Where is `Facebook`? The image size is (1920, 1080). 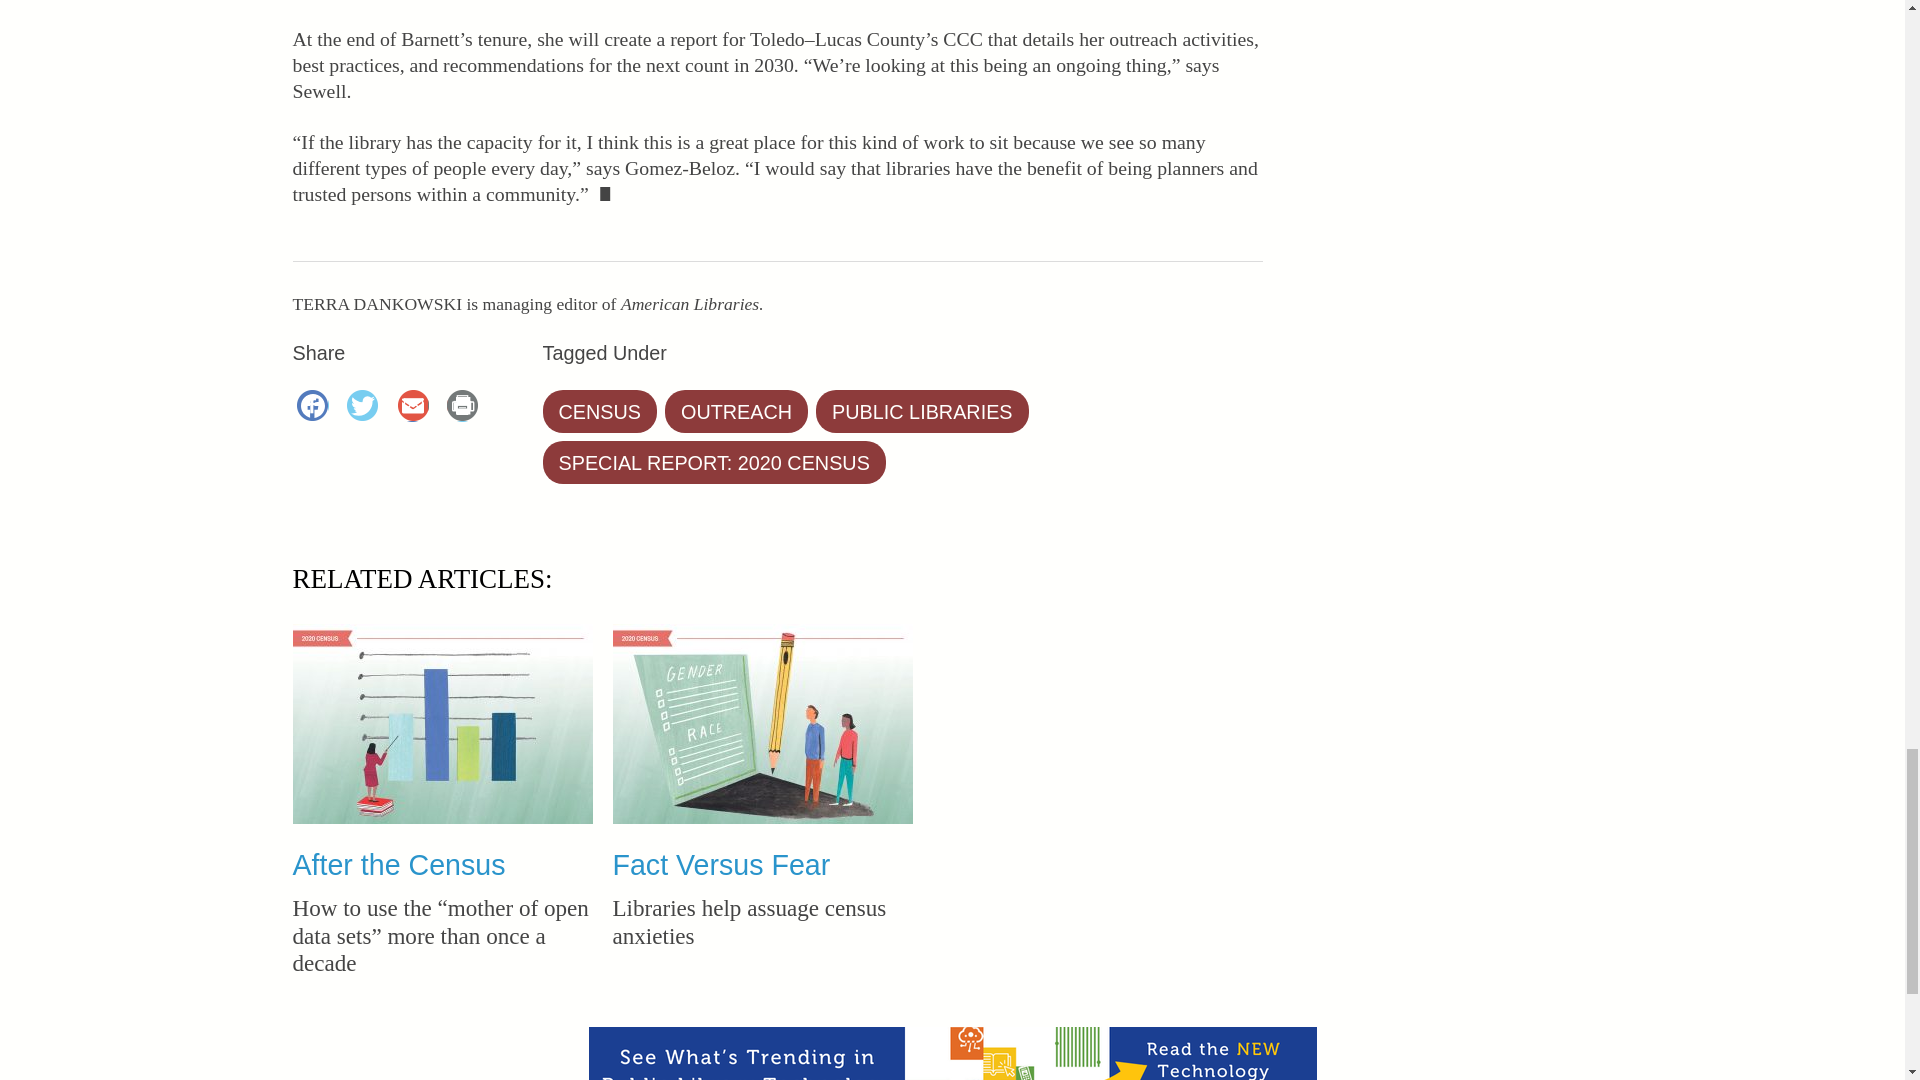
Facebook is located at coordinates (316, 408).